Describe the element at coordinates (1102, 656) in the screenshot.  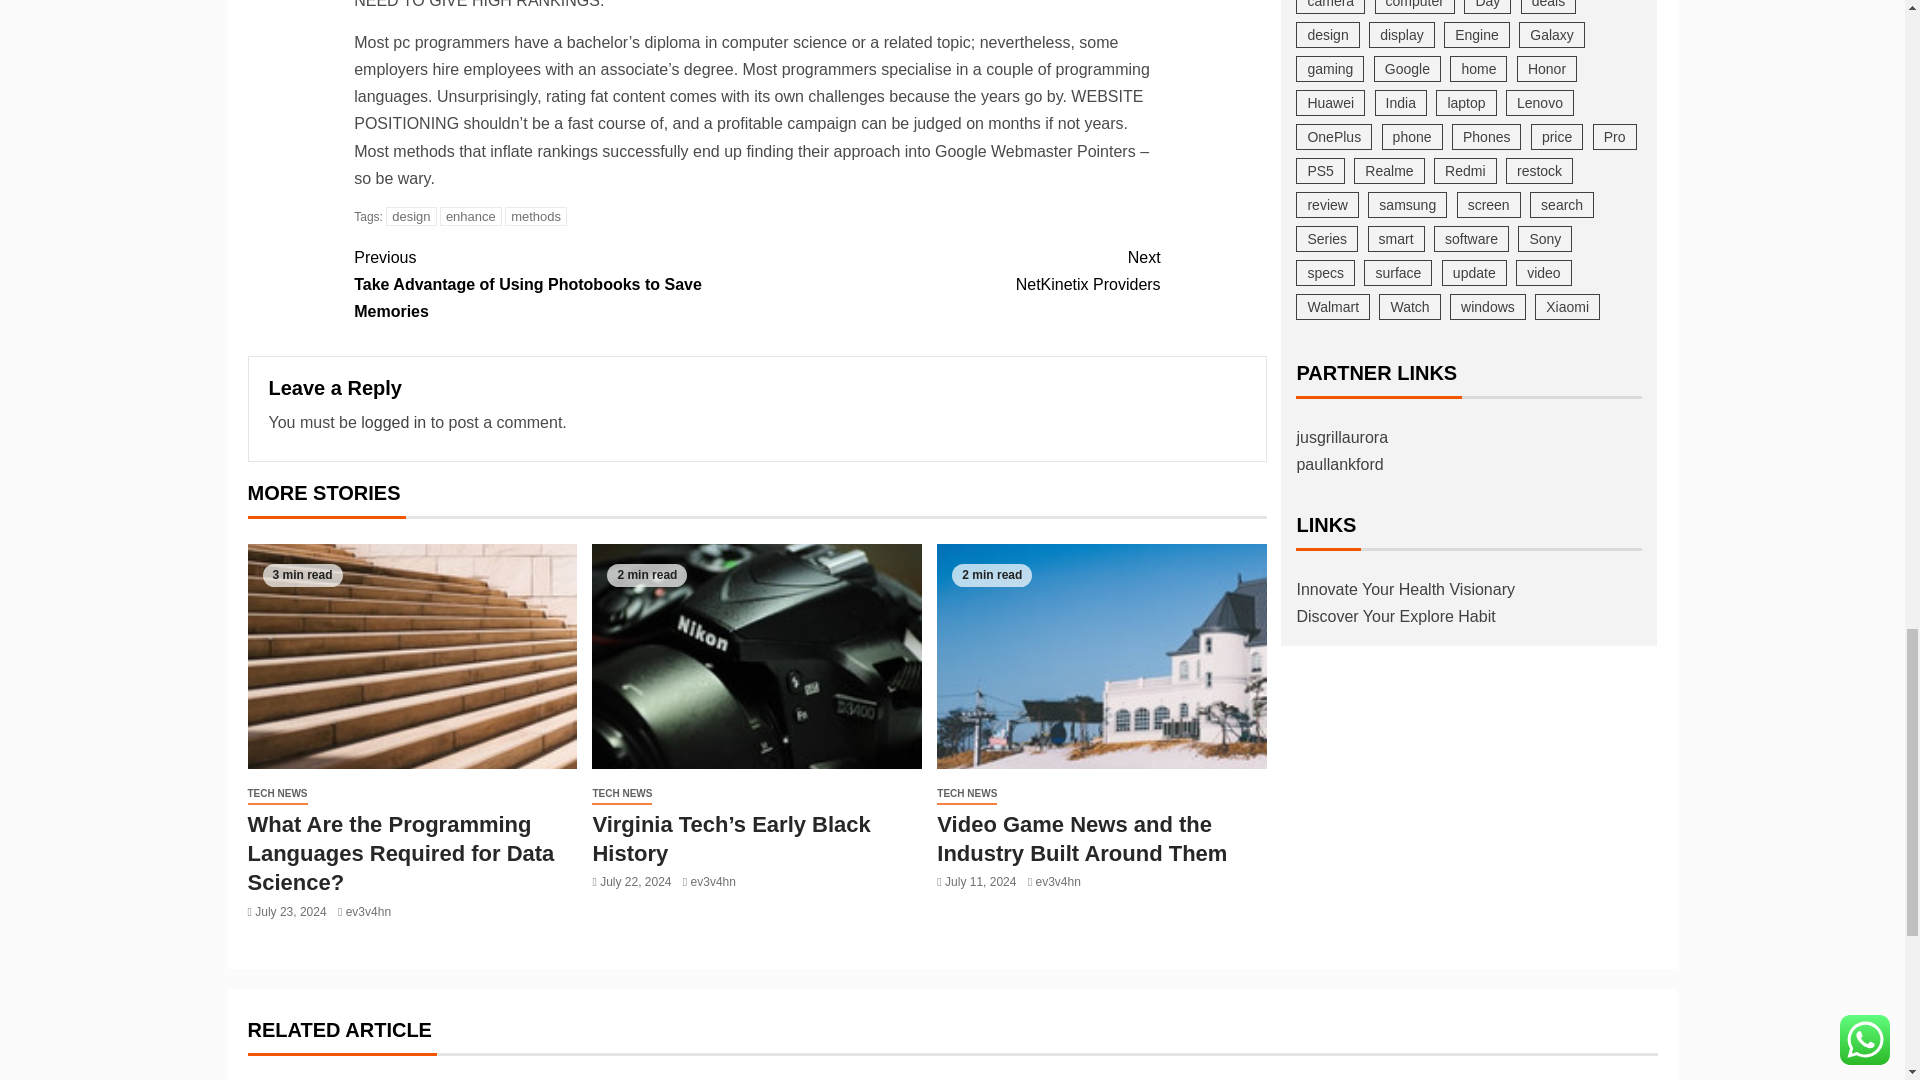
I see `Video Game News and the Industry Built Around Them` at that location.